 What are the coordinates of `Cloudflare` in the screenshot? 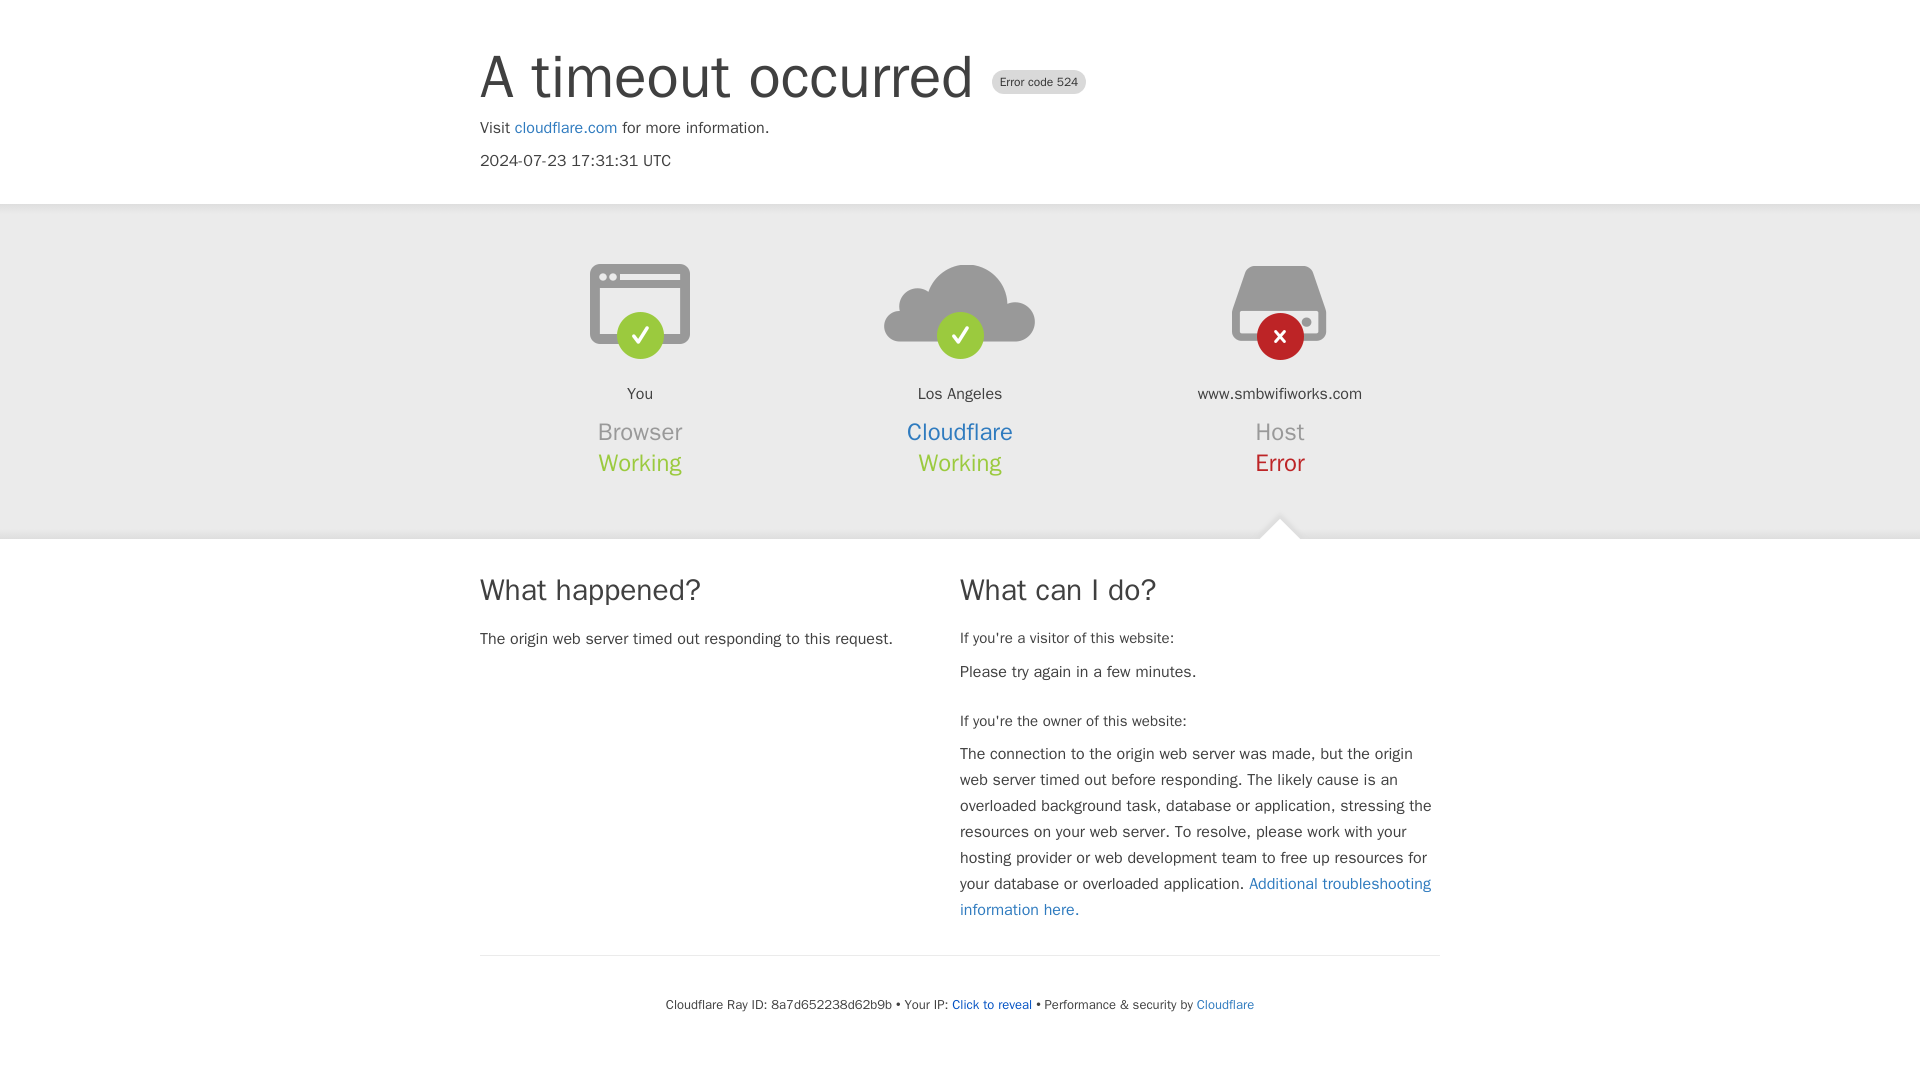 It's located at (960, 432).